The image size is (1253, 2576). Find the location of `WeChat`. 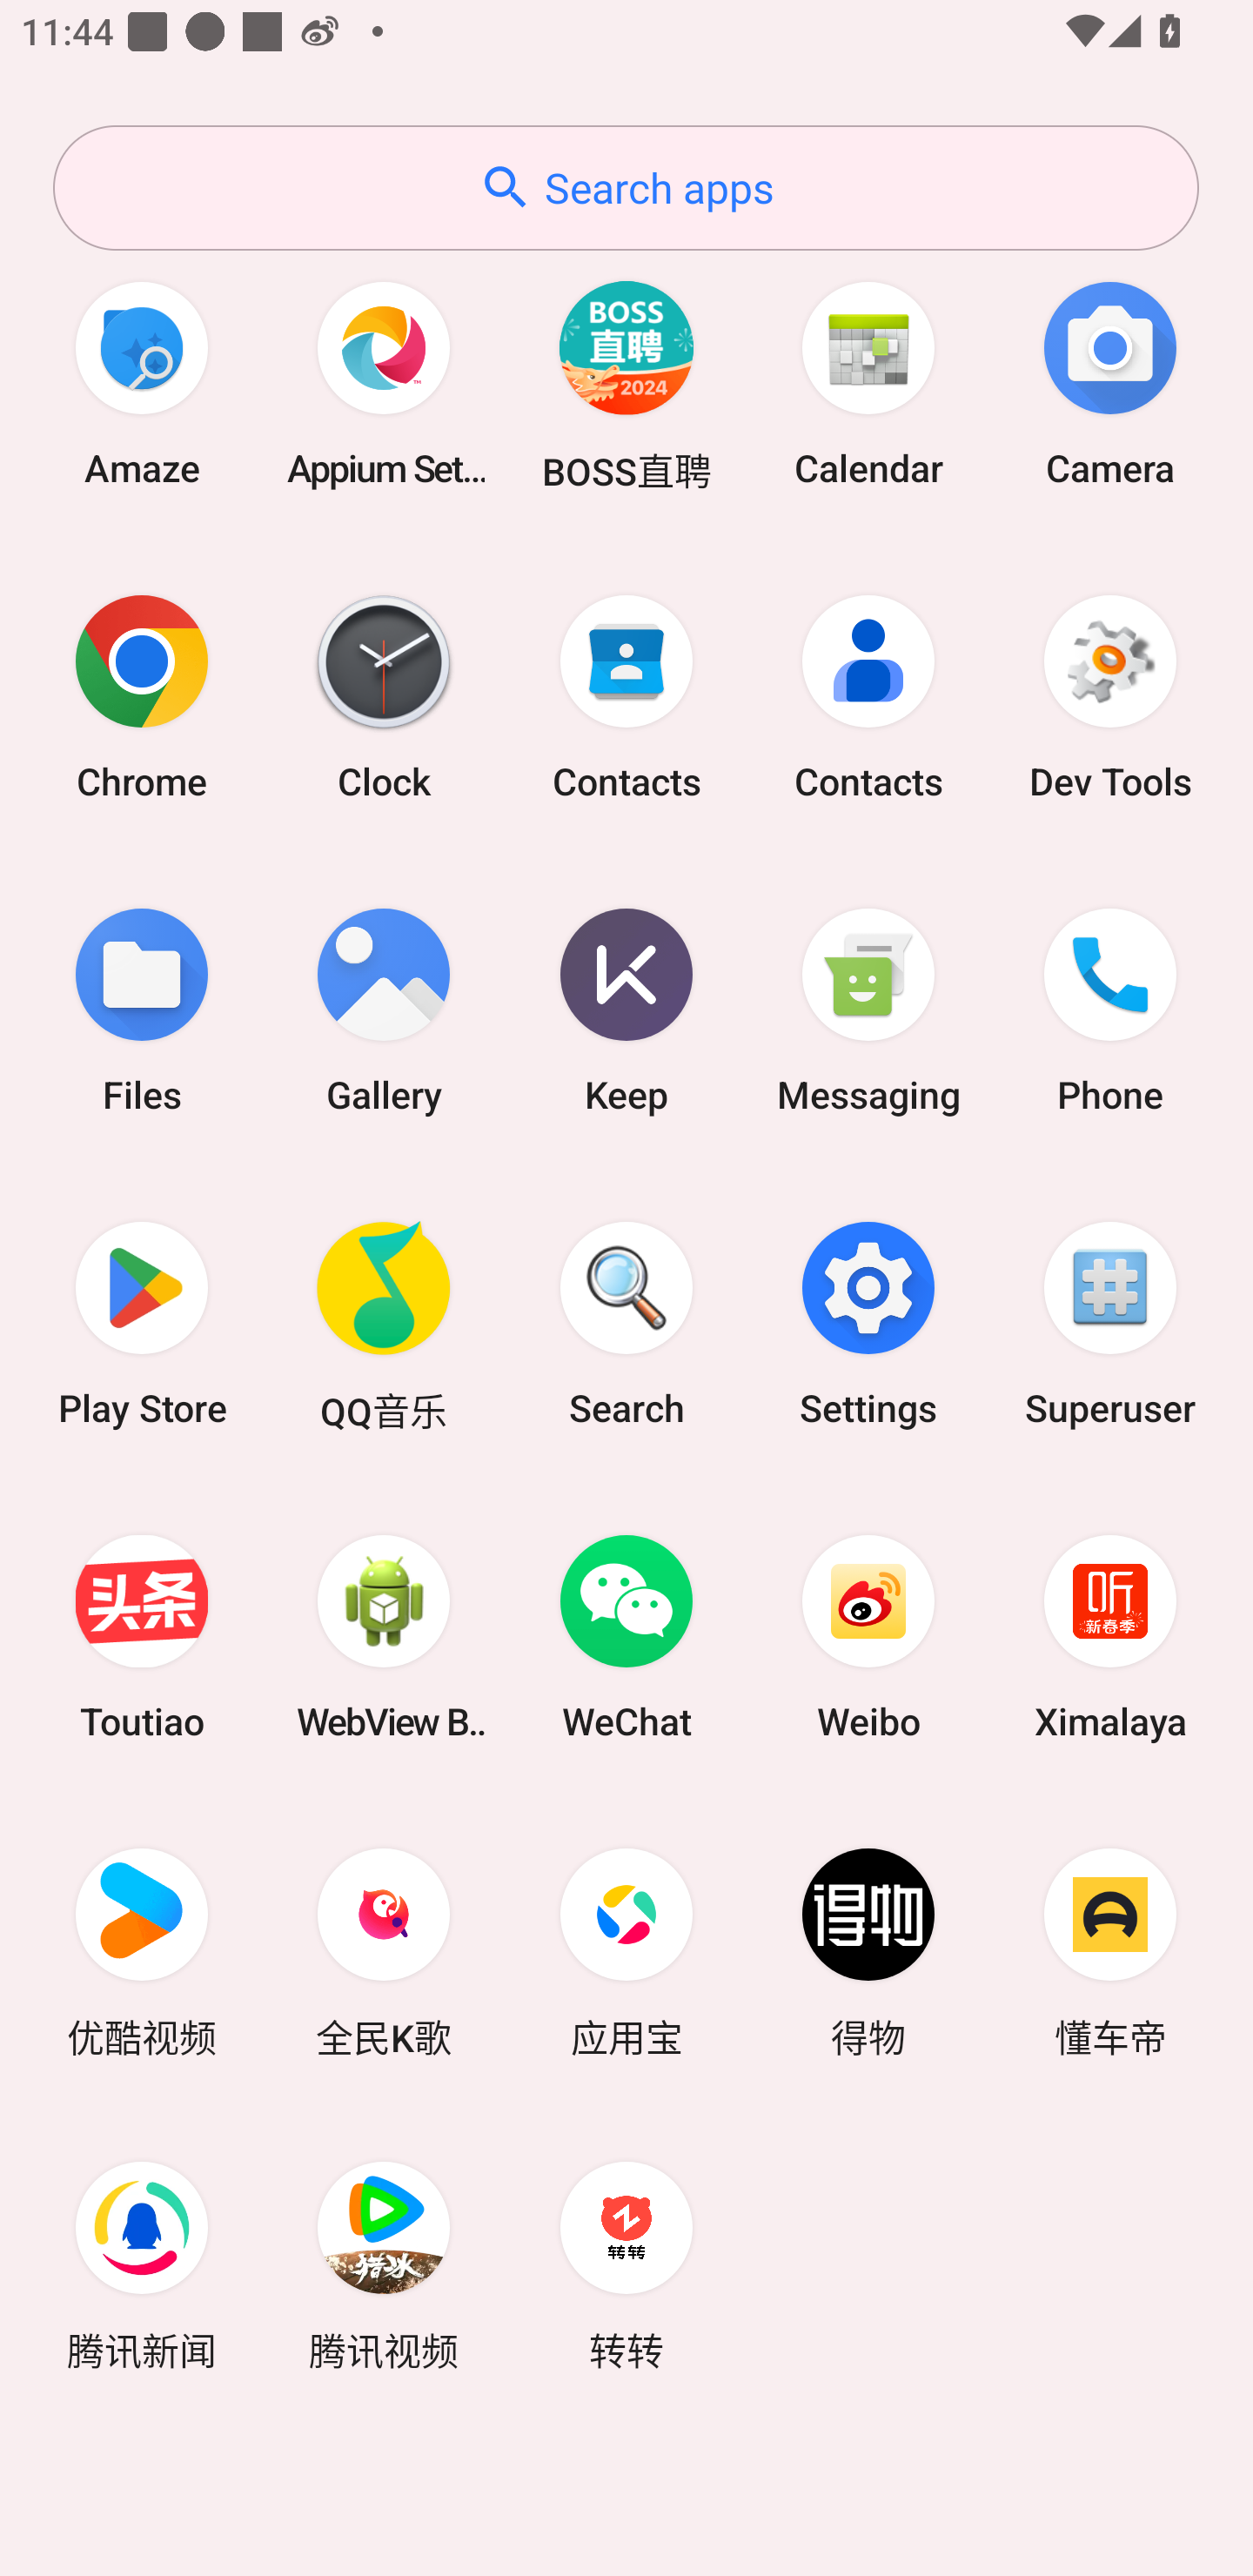

WeChat is located at coordinates (626, 1636).